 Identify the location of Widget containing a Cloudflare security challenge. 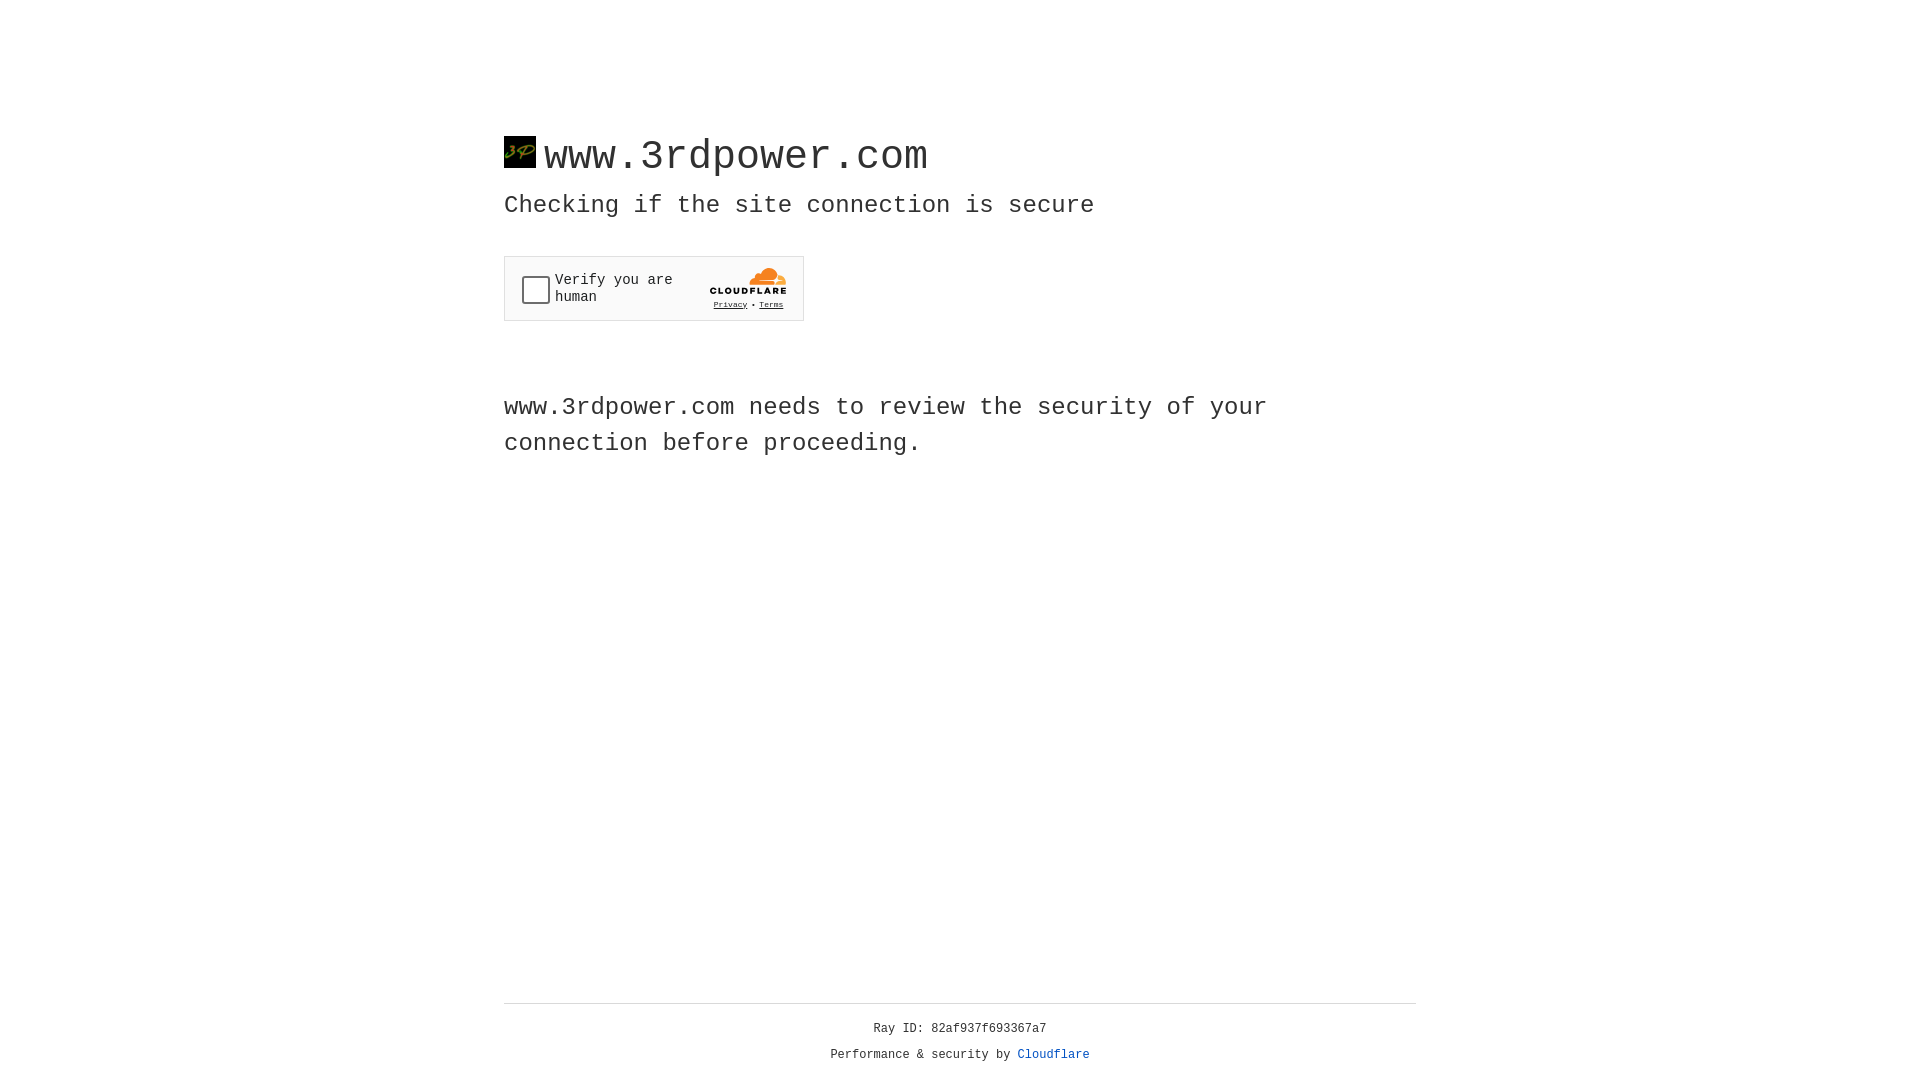
(654, 288).